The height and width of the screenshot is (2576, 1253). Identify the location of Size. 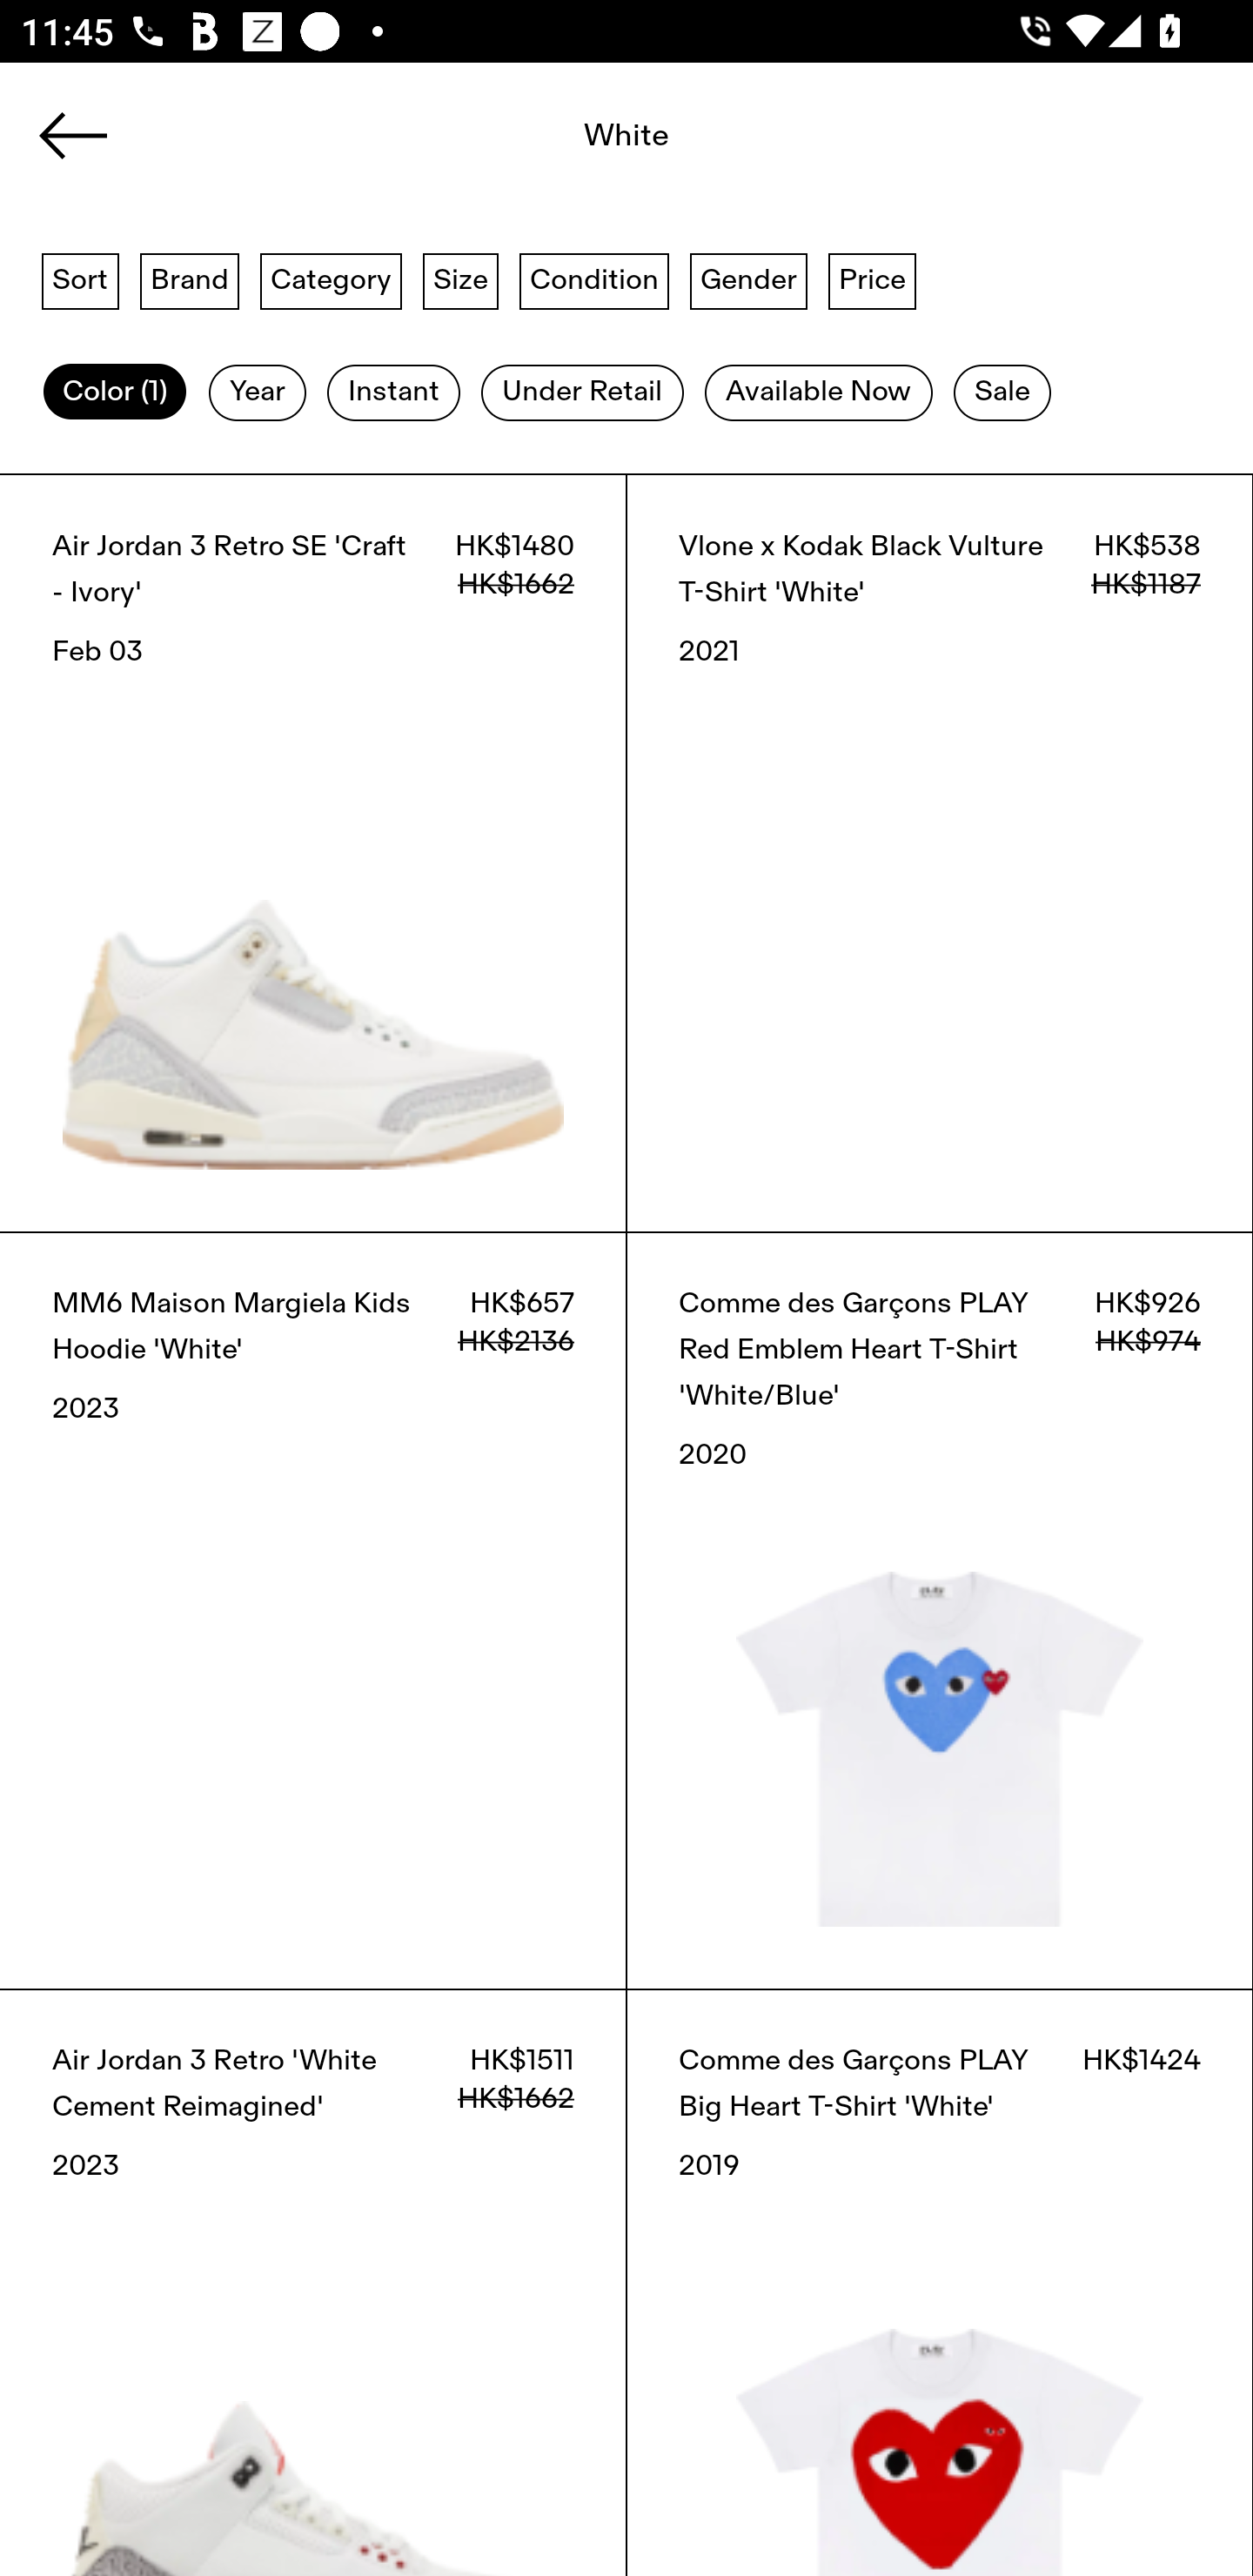
(461, 279).